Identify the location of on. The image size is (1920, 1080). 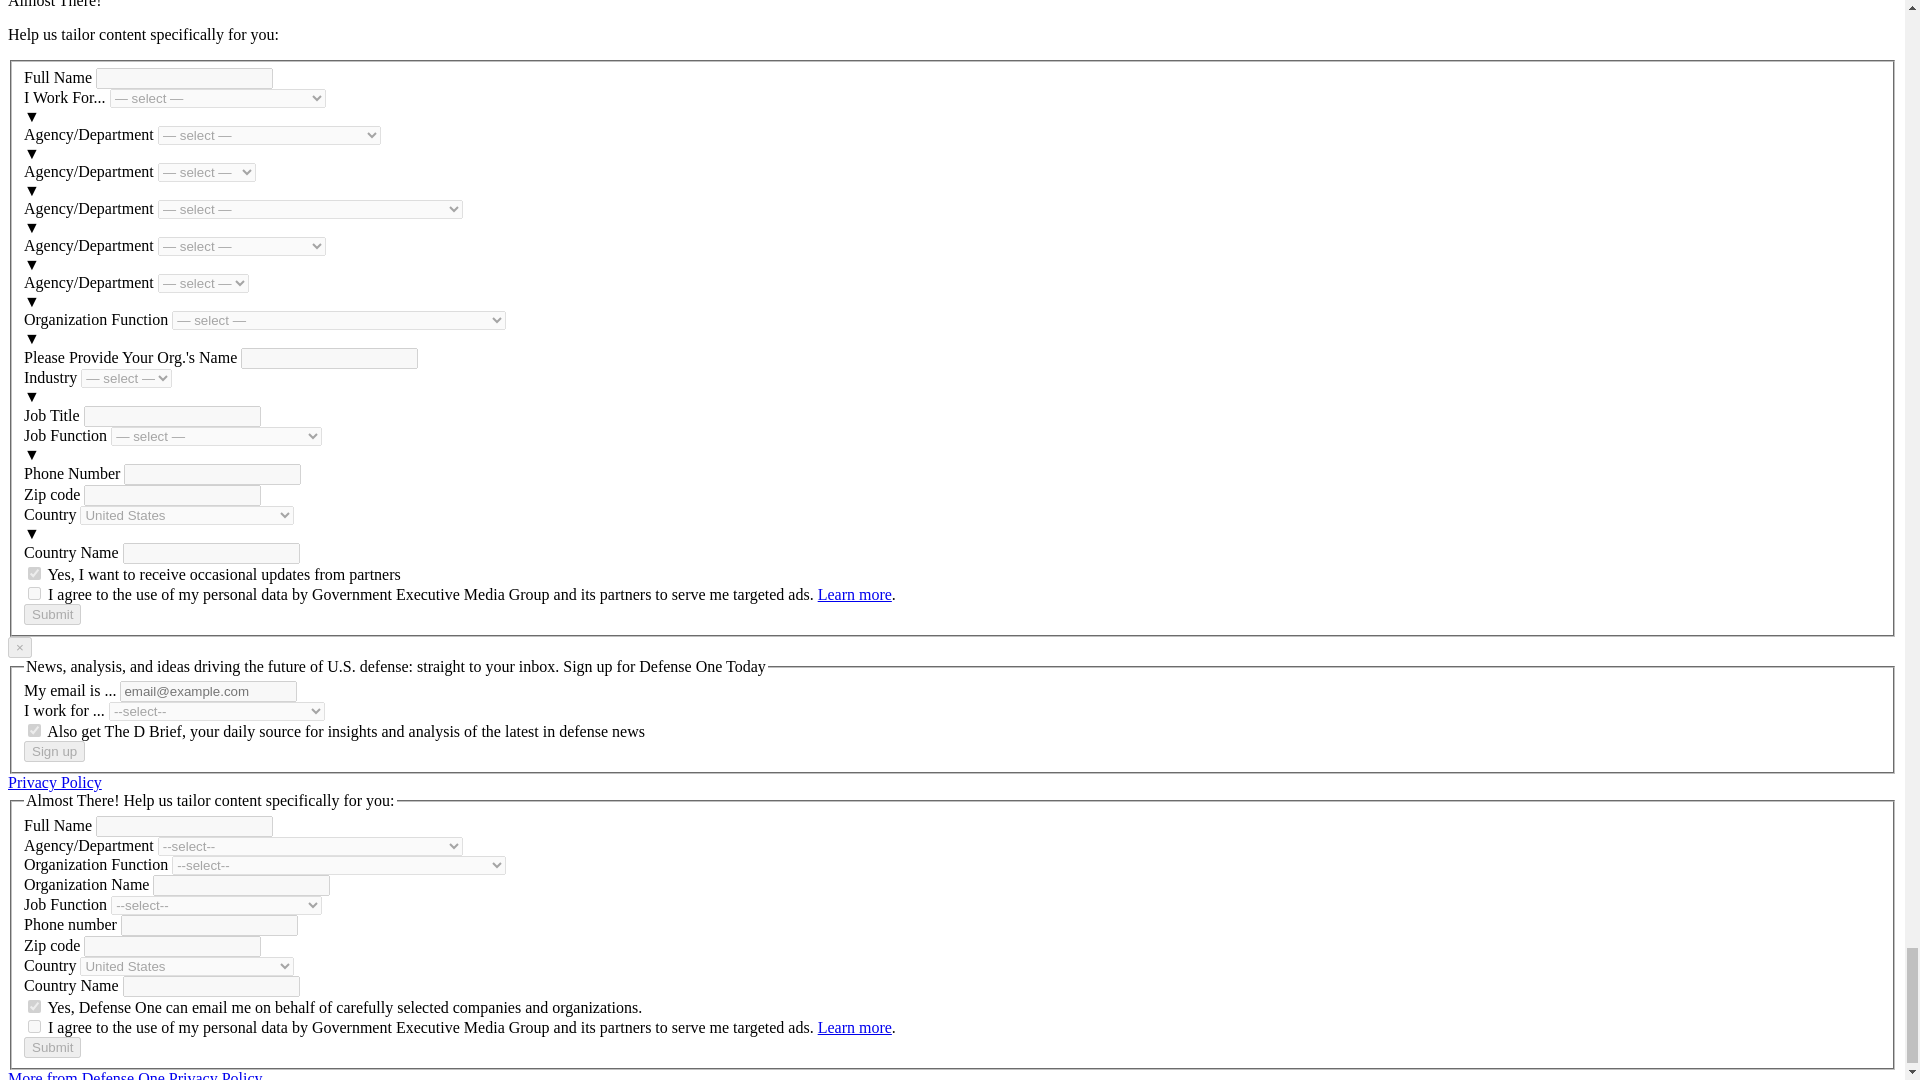
(34, 1006).